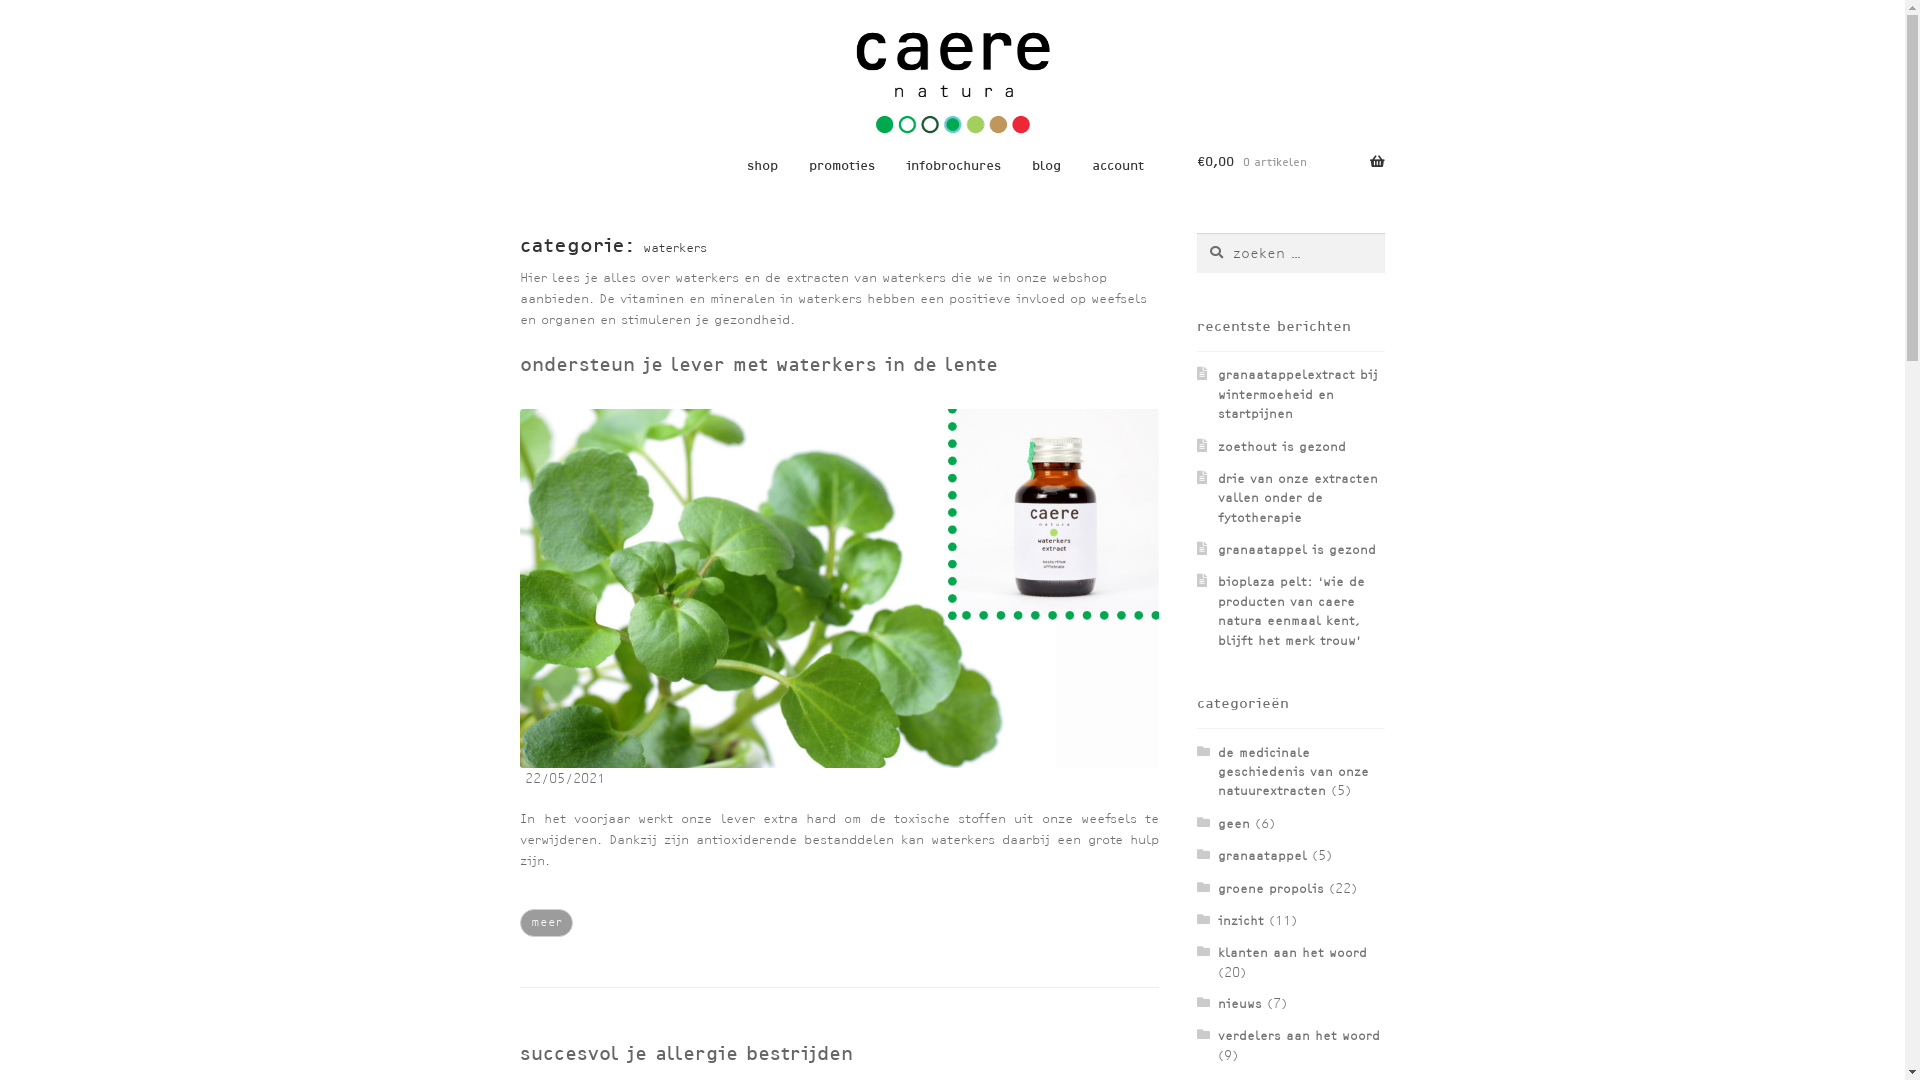  Describe the element at coordinates (762, 166) in the screenshot. I see `shop` at that location.